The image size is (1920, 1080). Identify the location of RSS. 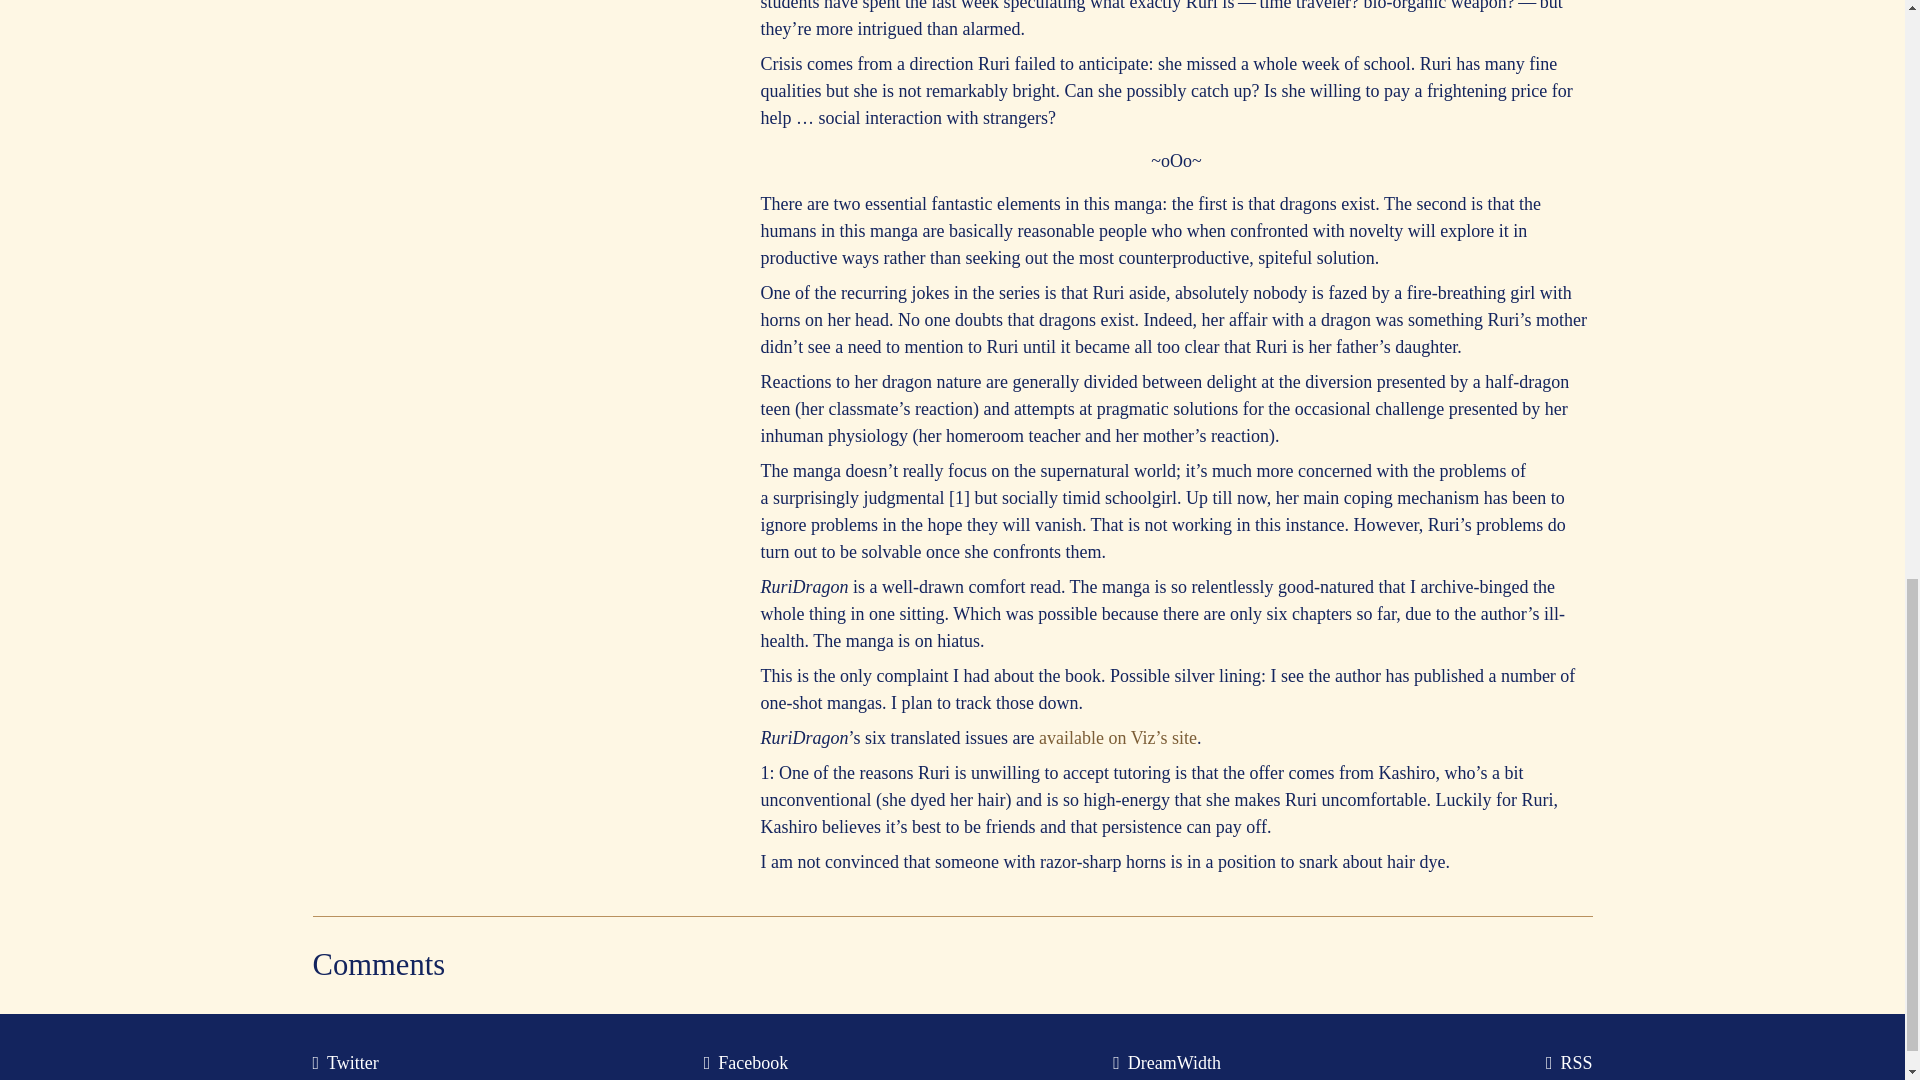
(1571, 1063).